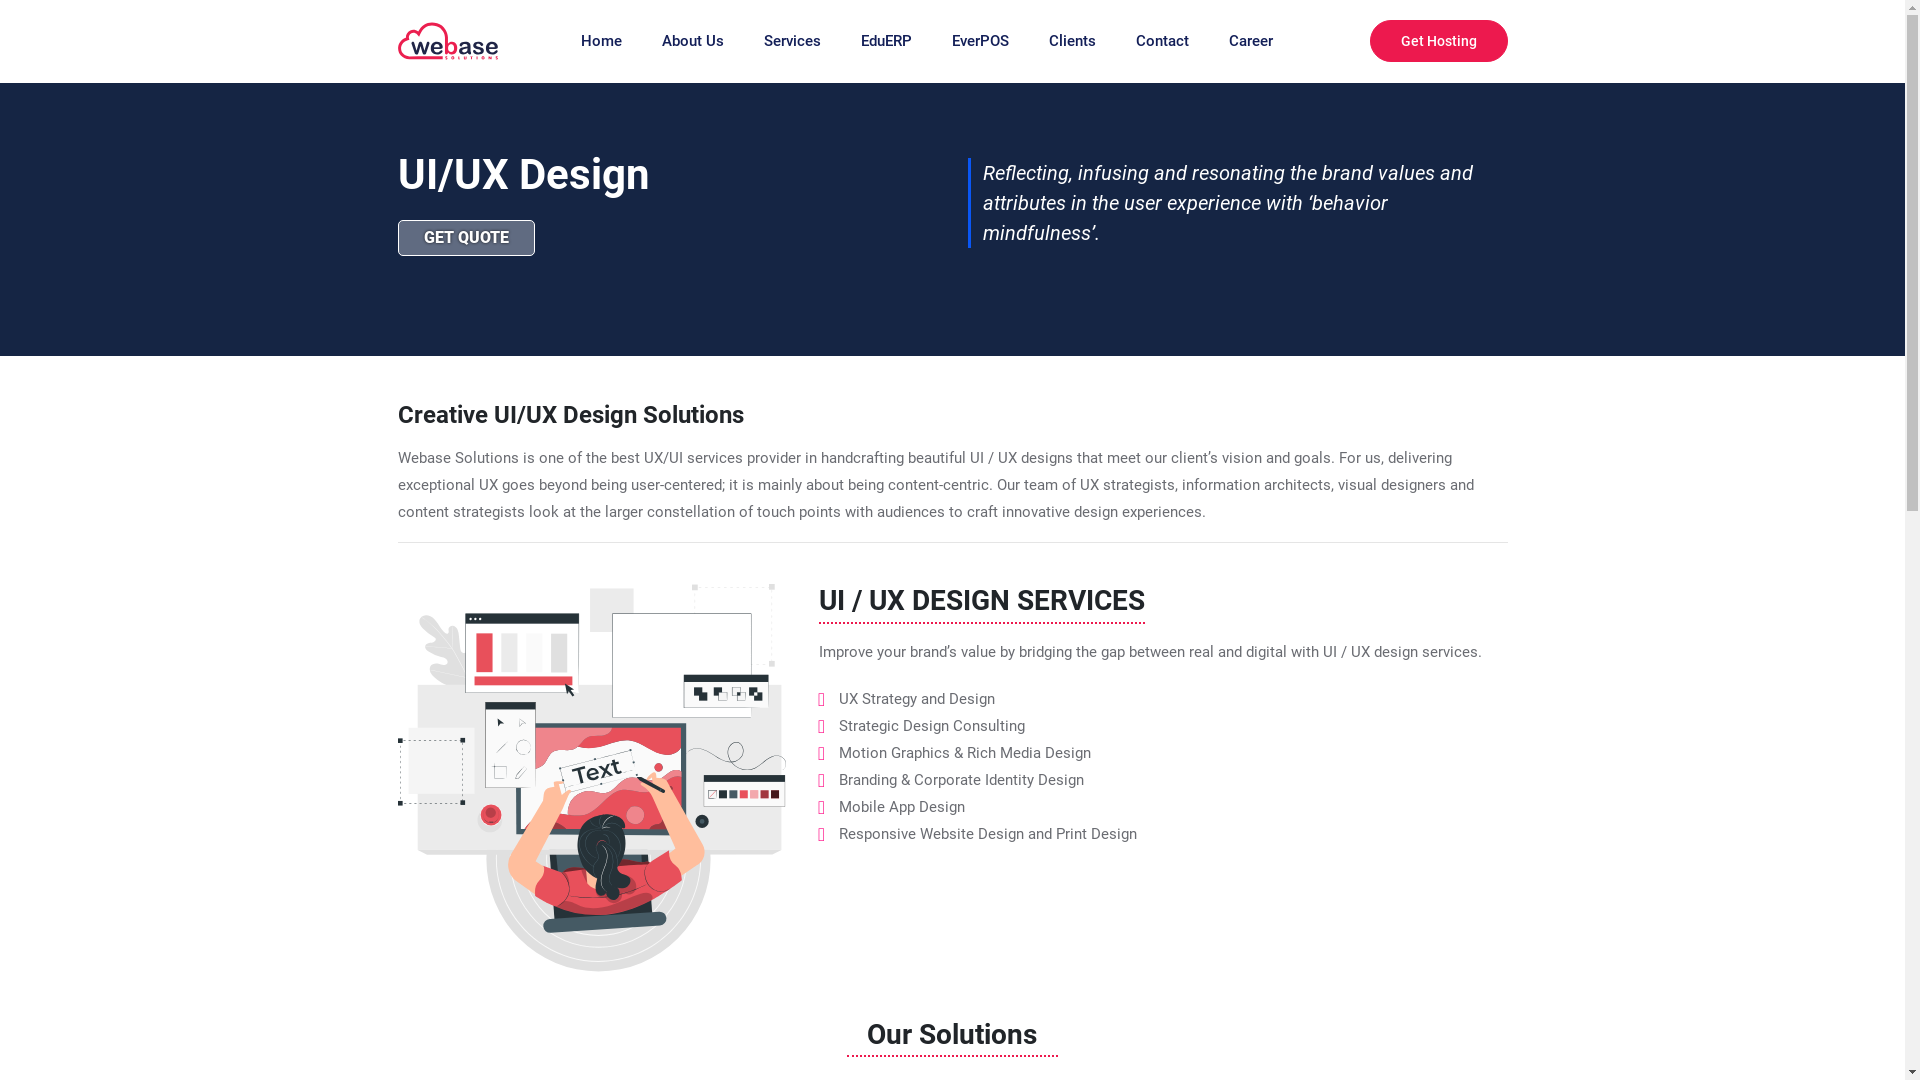 This screenshot has width=1920, height=1080. Describe the element at coordinates (1250, 42) in the screenshot. I see `Career` at that location.